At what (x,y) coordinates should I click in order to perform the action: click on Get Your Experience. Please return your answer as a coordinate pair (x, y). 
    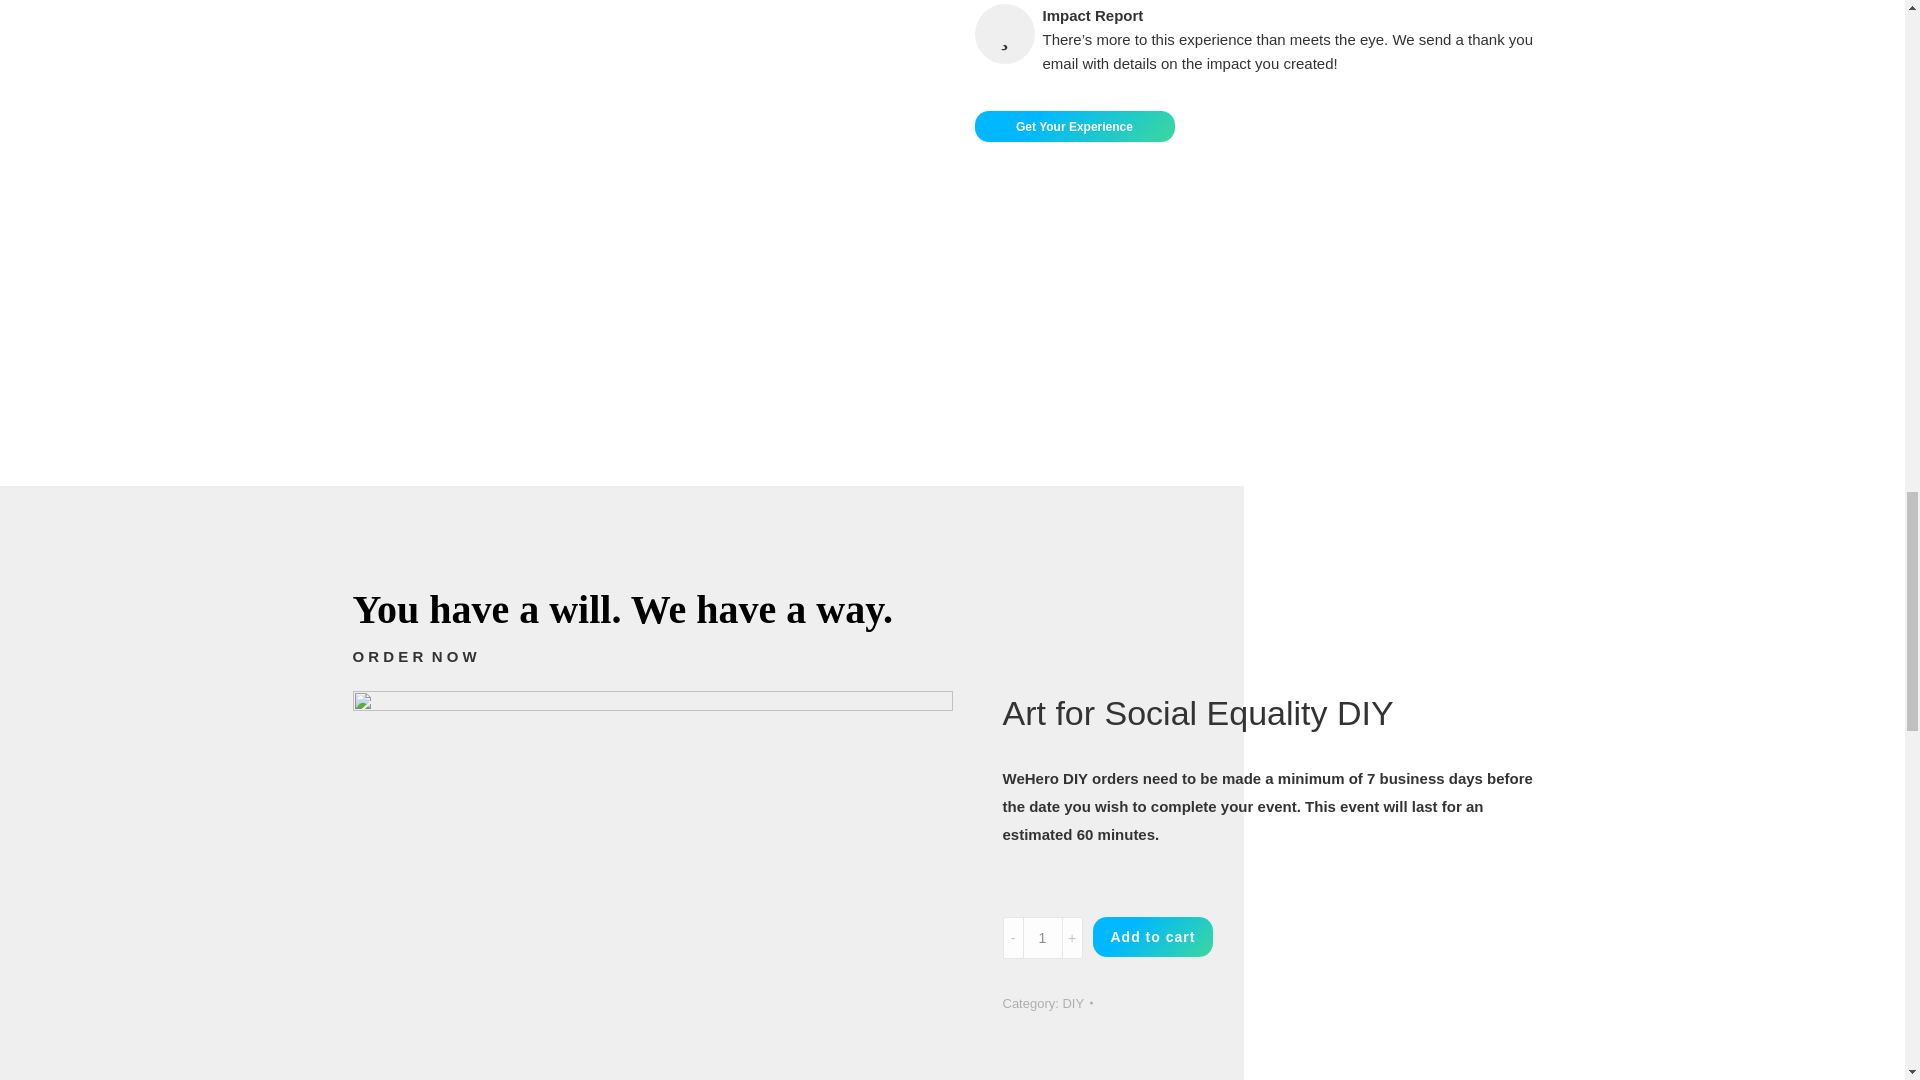
    Looking at the image, I should click on (1073, 126).